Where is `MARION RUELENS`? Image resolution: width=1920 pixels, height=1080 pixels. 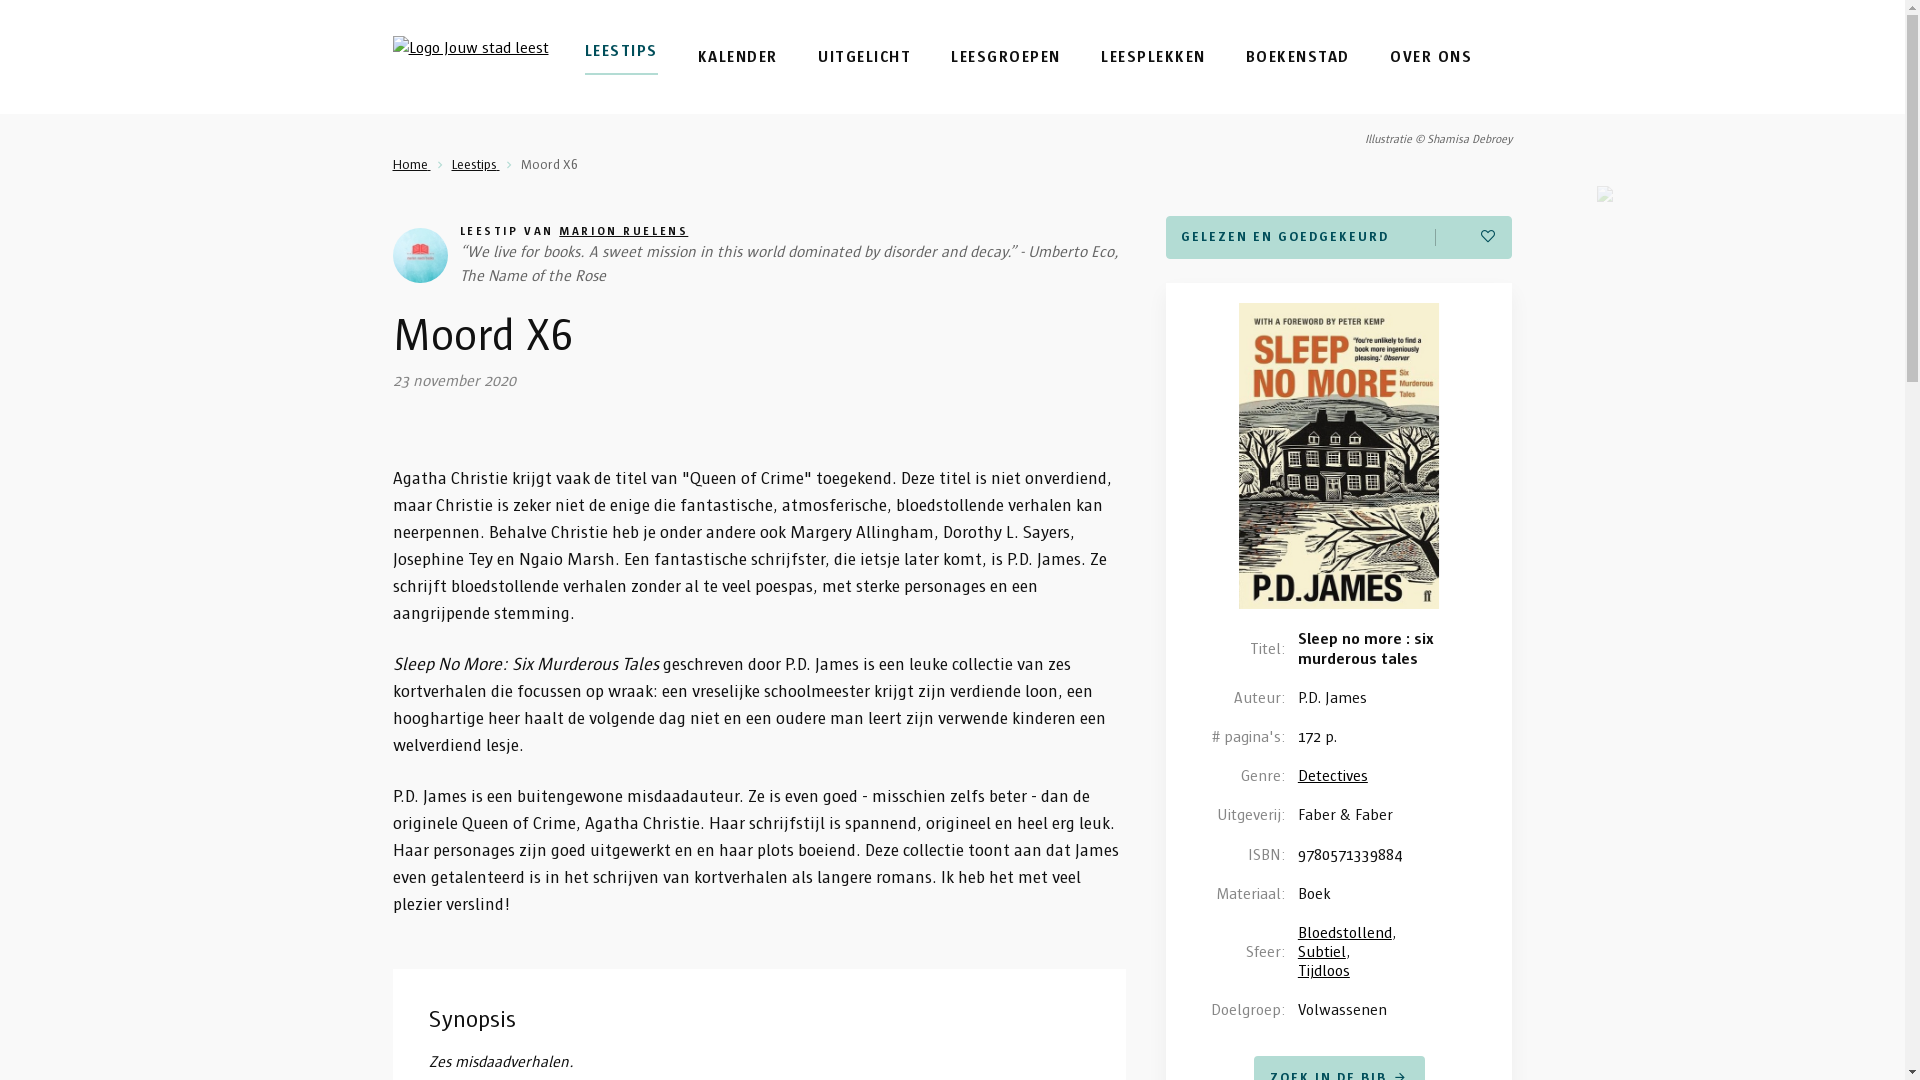
MARION RUELENS is located at coordinates (624, 230).